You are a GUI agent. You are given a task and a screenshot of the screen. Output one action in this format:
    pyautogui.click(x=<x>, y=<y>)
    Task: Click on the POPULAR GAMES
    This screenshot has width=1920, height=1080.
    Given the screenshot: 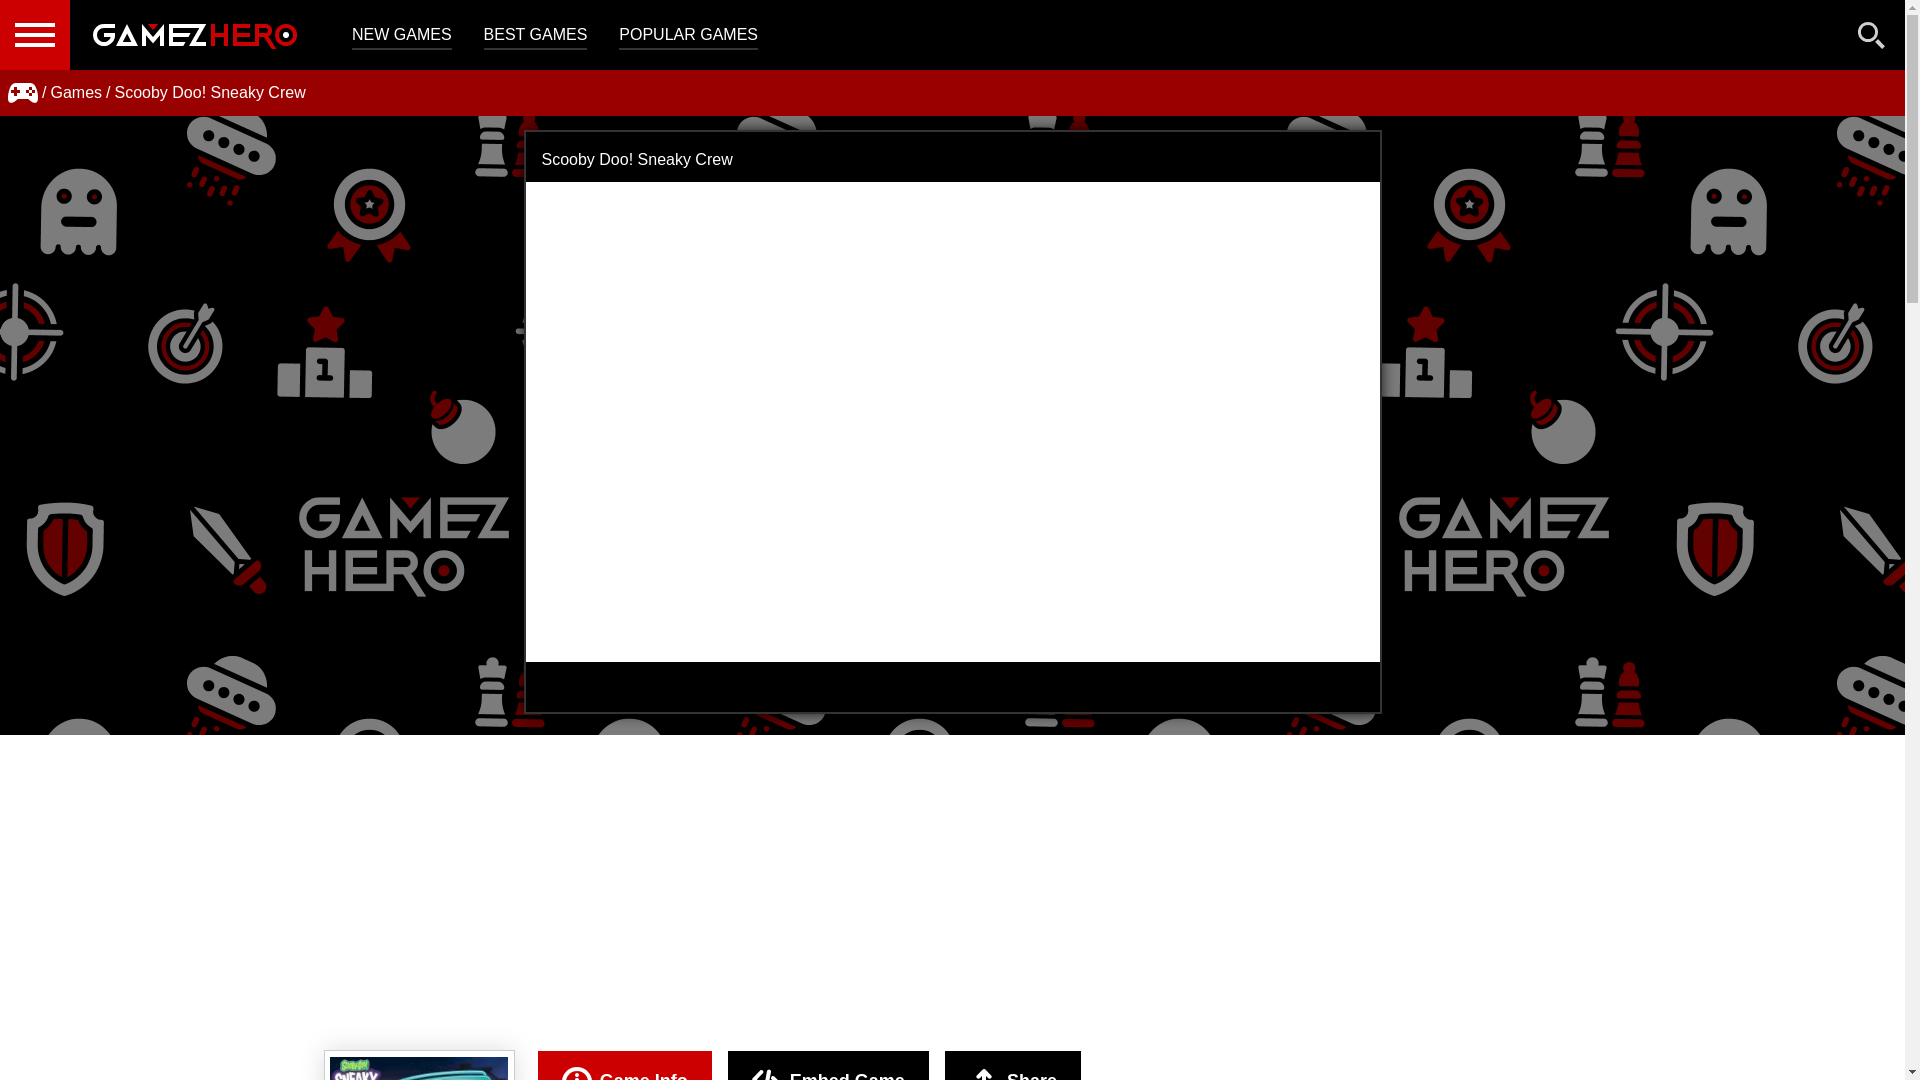 What is the action you would take?
    pyautogui.click(x=688, y=36)
    